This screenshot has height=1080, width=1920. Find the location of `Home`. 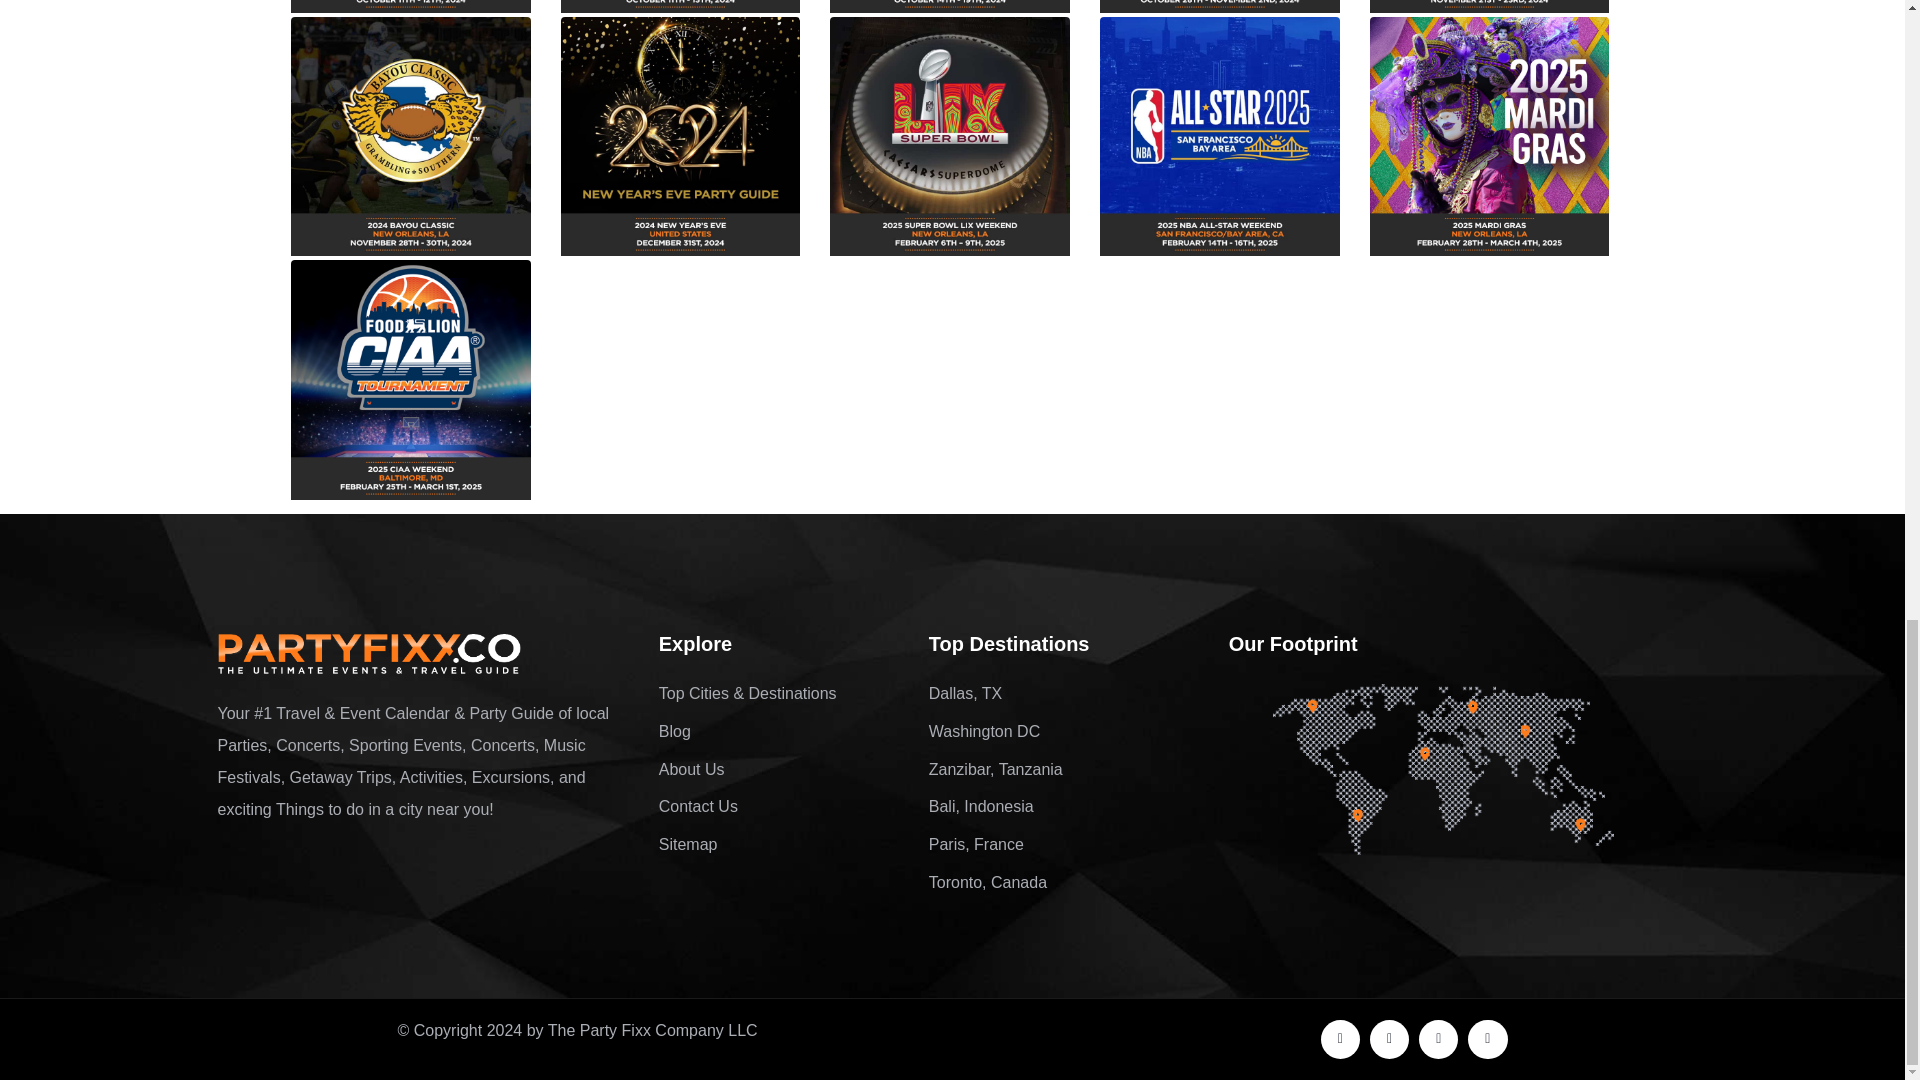

Home is located at coordinates (369, 656).